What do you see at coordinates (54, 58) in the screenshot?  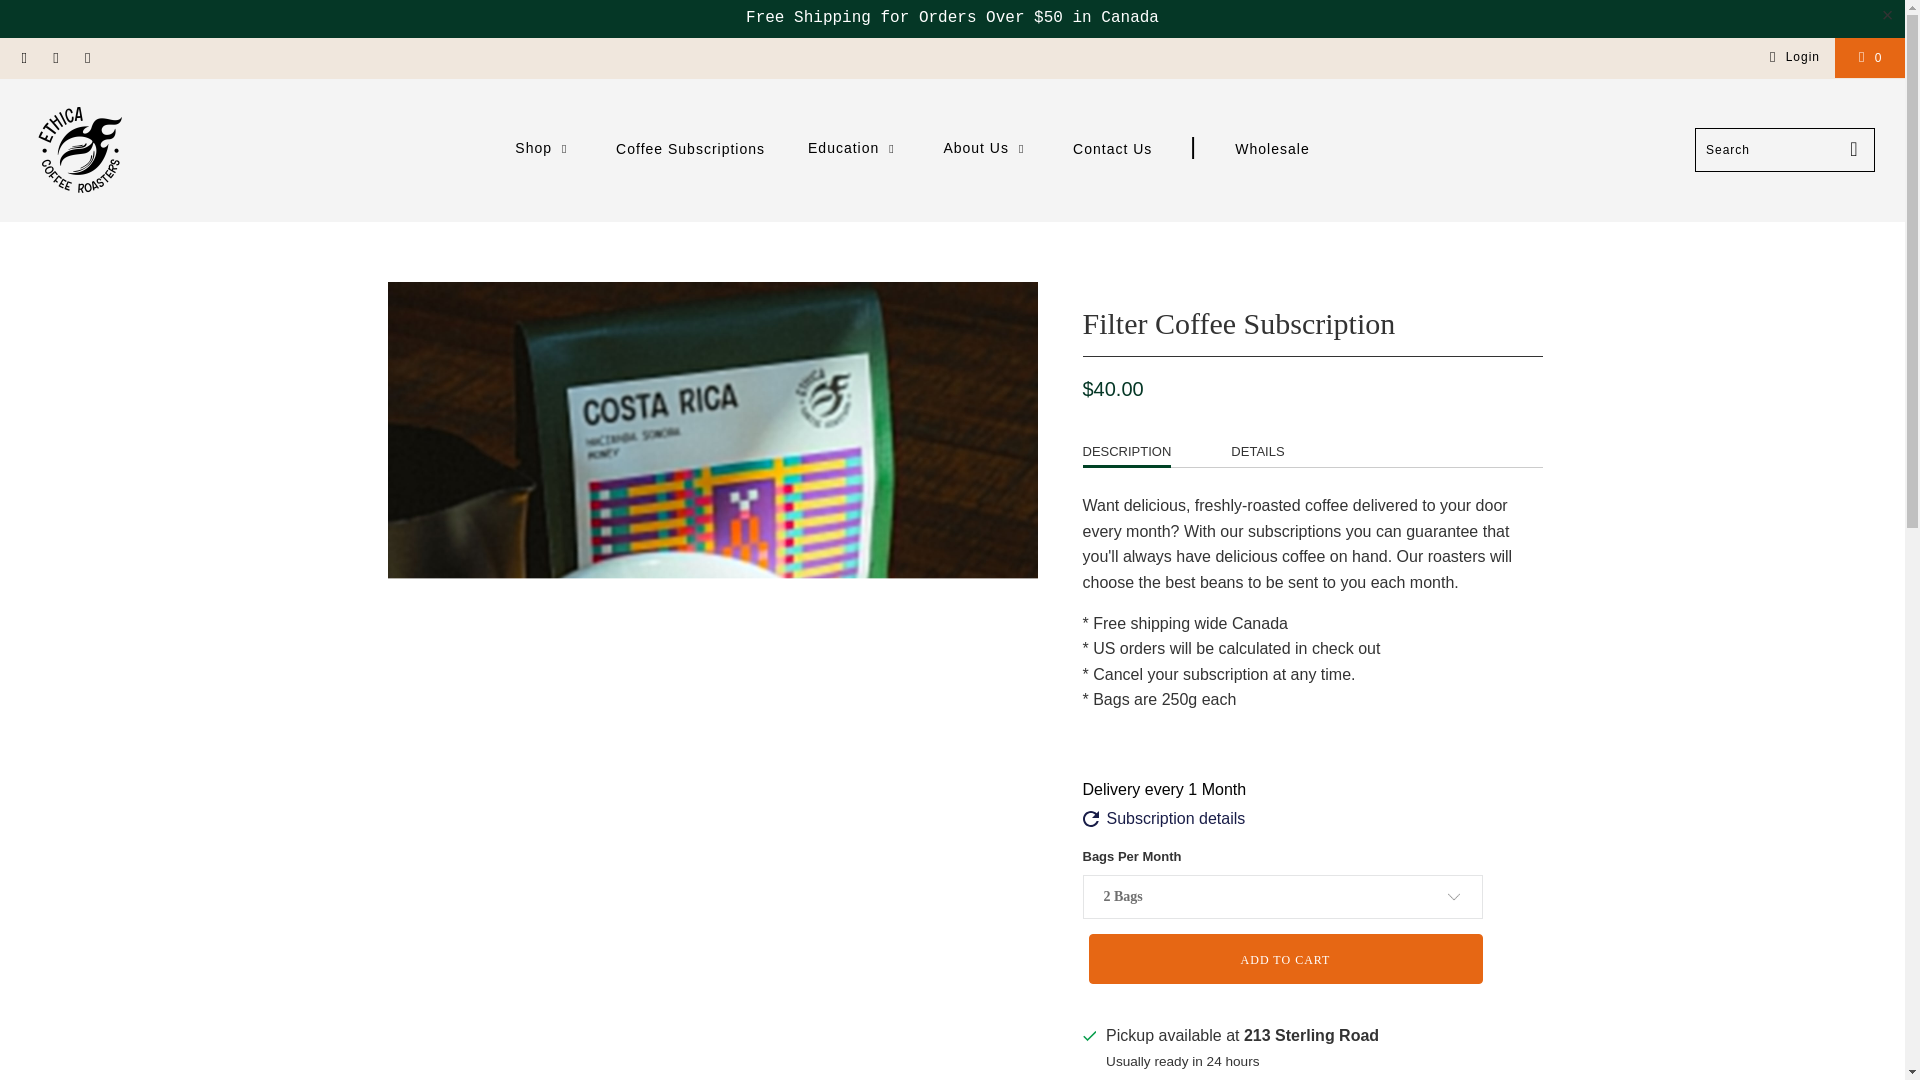 I see `Ethica Coffee Roasters on YouTube` at bounding box center [54, 58].